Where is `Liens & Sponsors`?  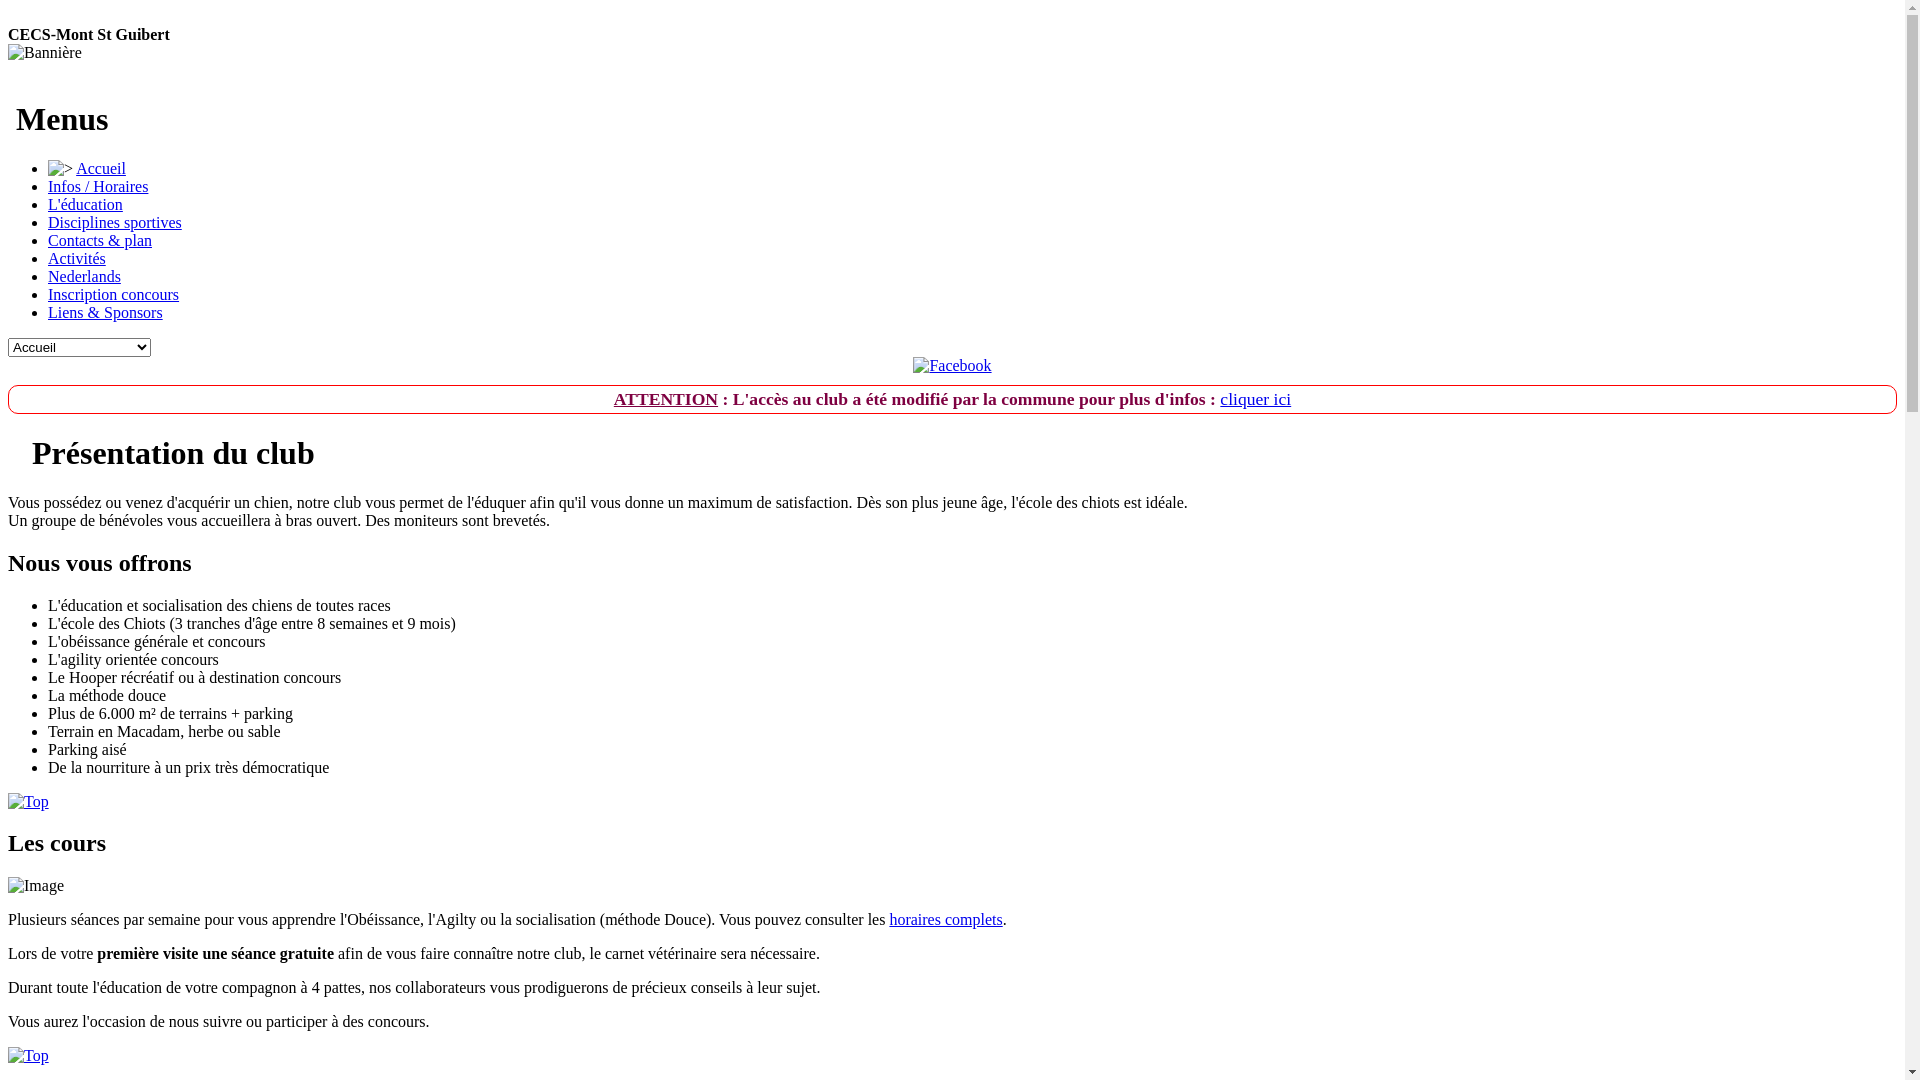
Liens & Sponsors is located at coordinates (106, 312).